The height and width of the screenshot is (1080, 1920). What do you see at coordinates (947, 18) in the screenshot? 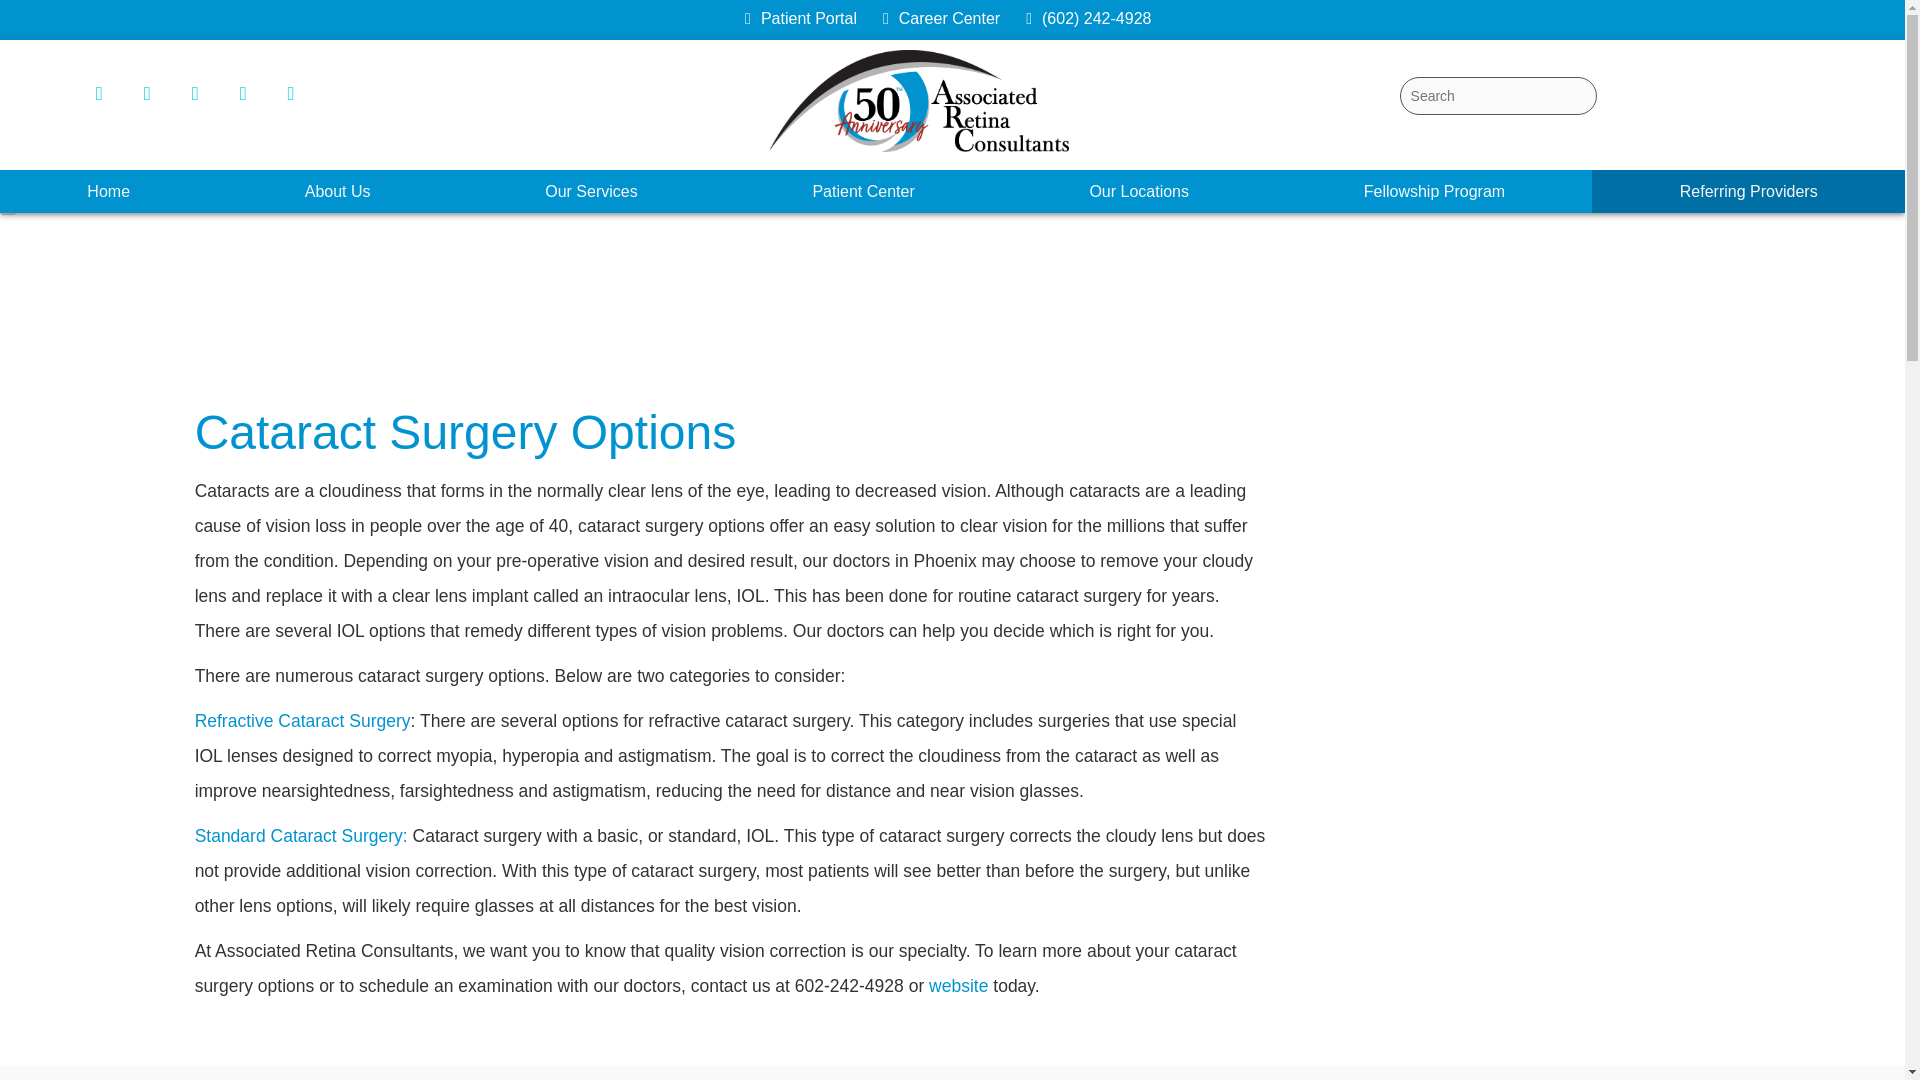
I see `Career Center` at bounding box center [947, 18].